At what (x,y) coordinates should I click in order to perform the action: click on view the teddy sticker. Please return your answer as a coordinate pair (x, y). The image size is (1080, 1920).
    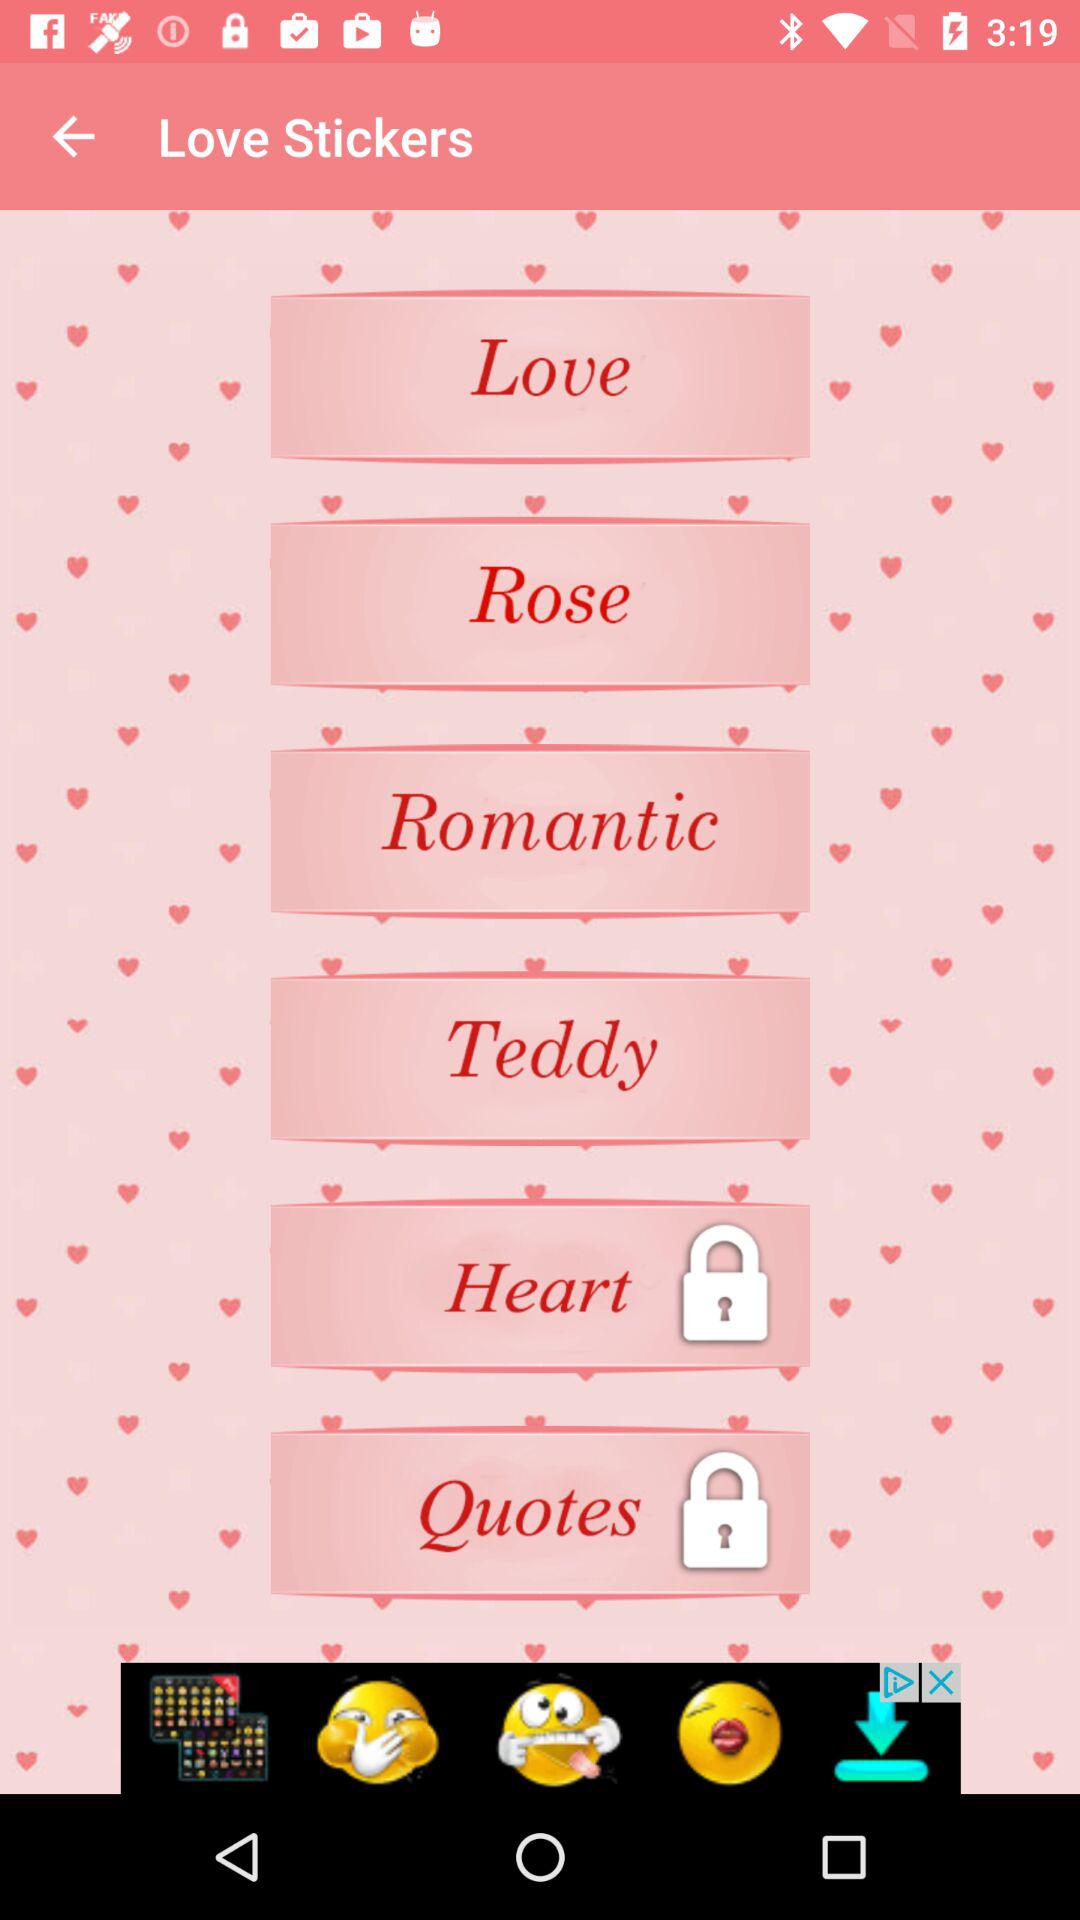
    Looking at the image, I should click on (540, 1058).